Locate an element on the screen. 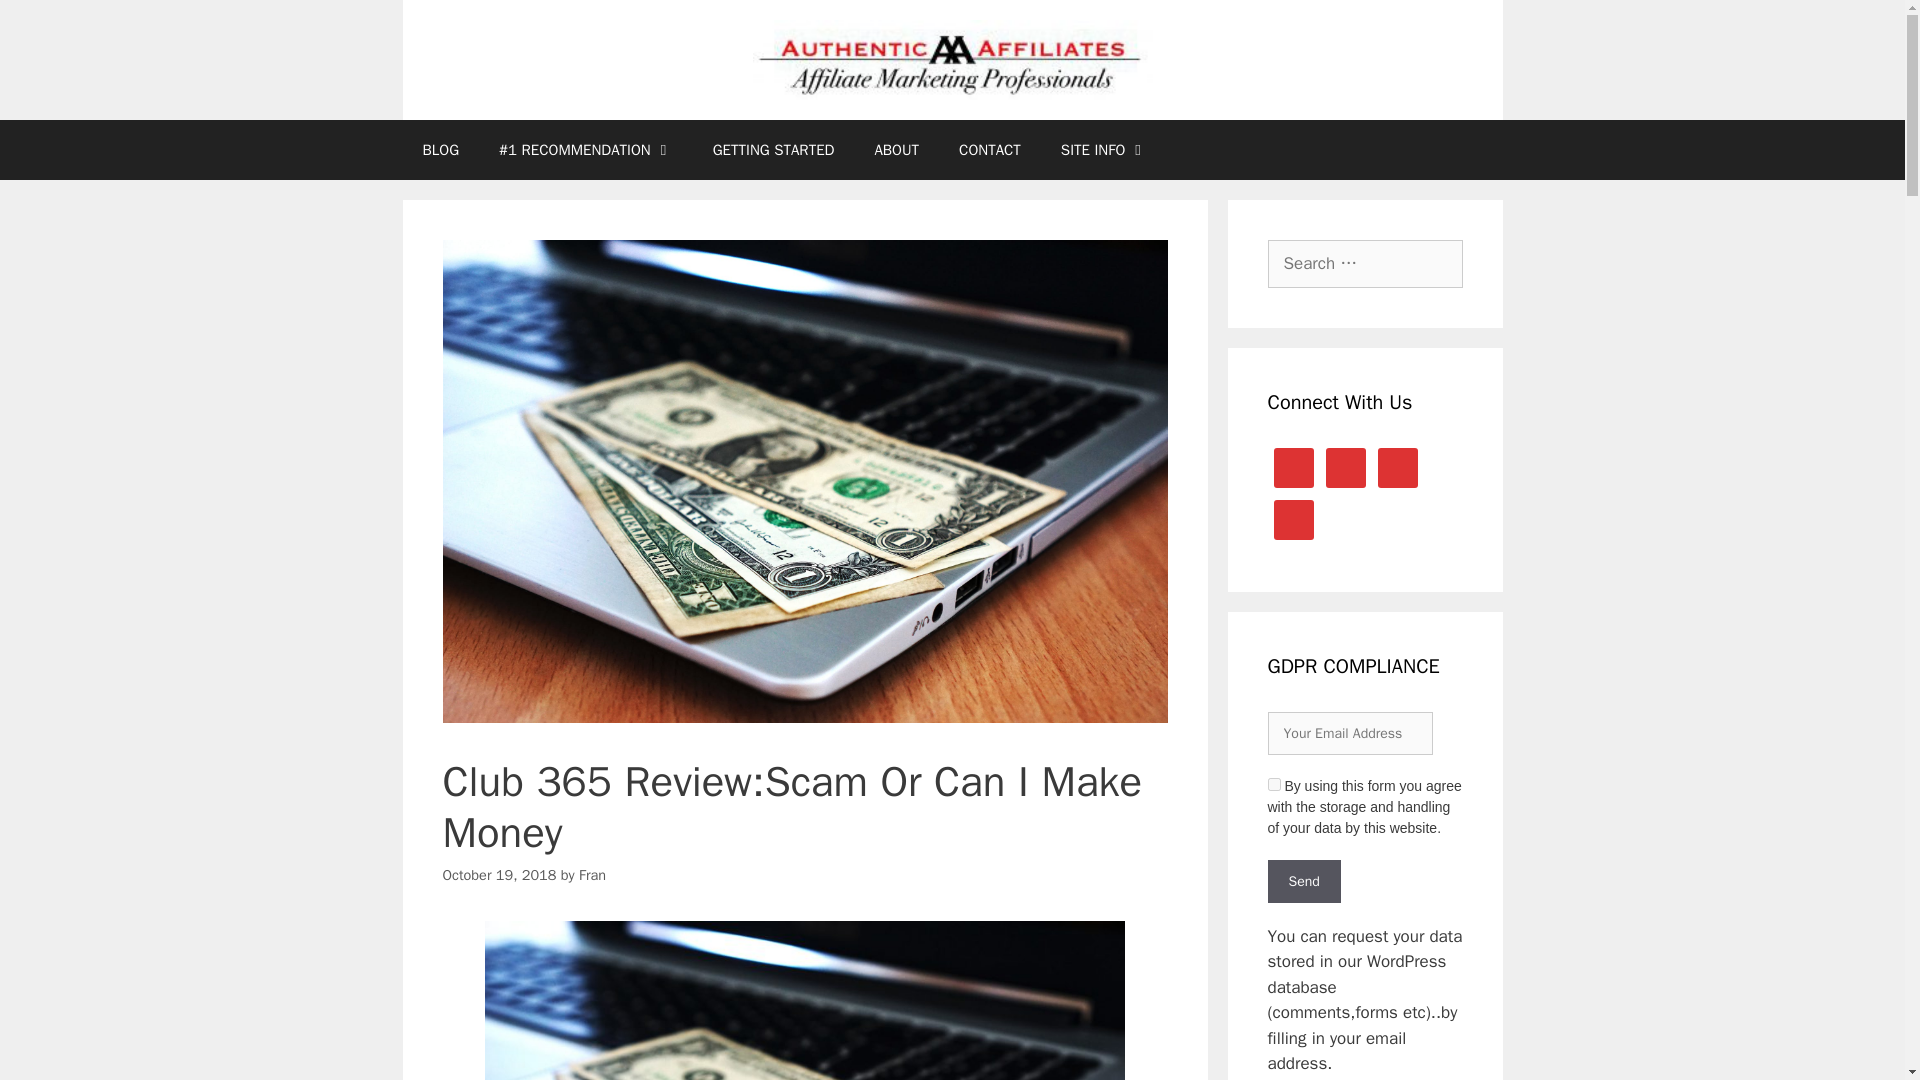 The image size is (1920, 1080). Search is located at coordinates (47, 24).